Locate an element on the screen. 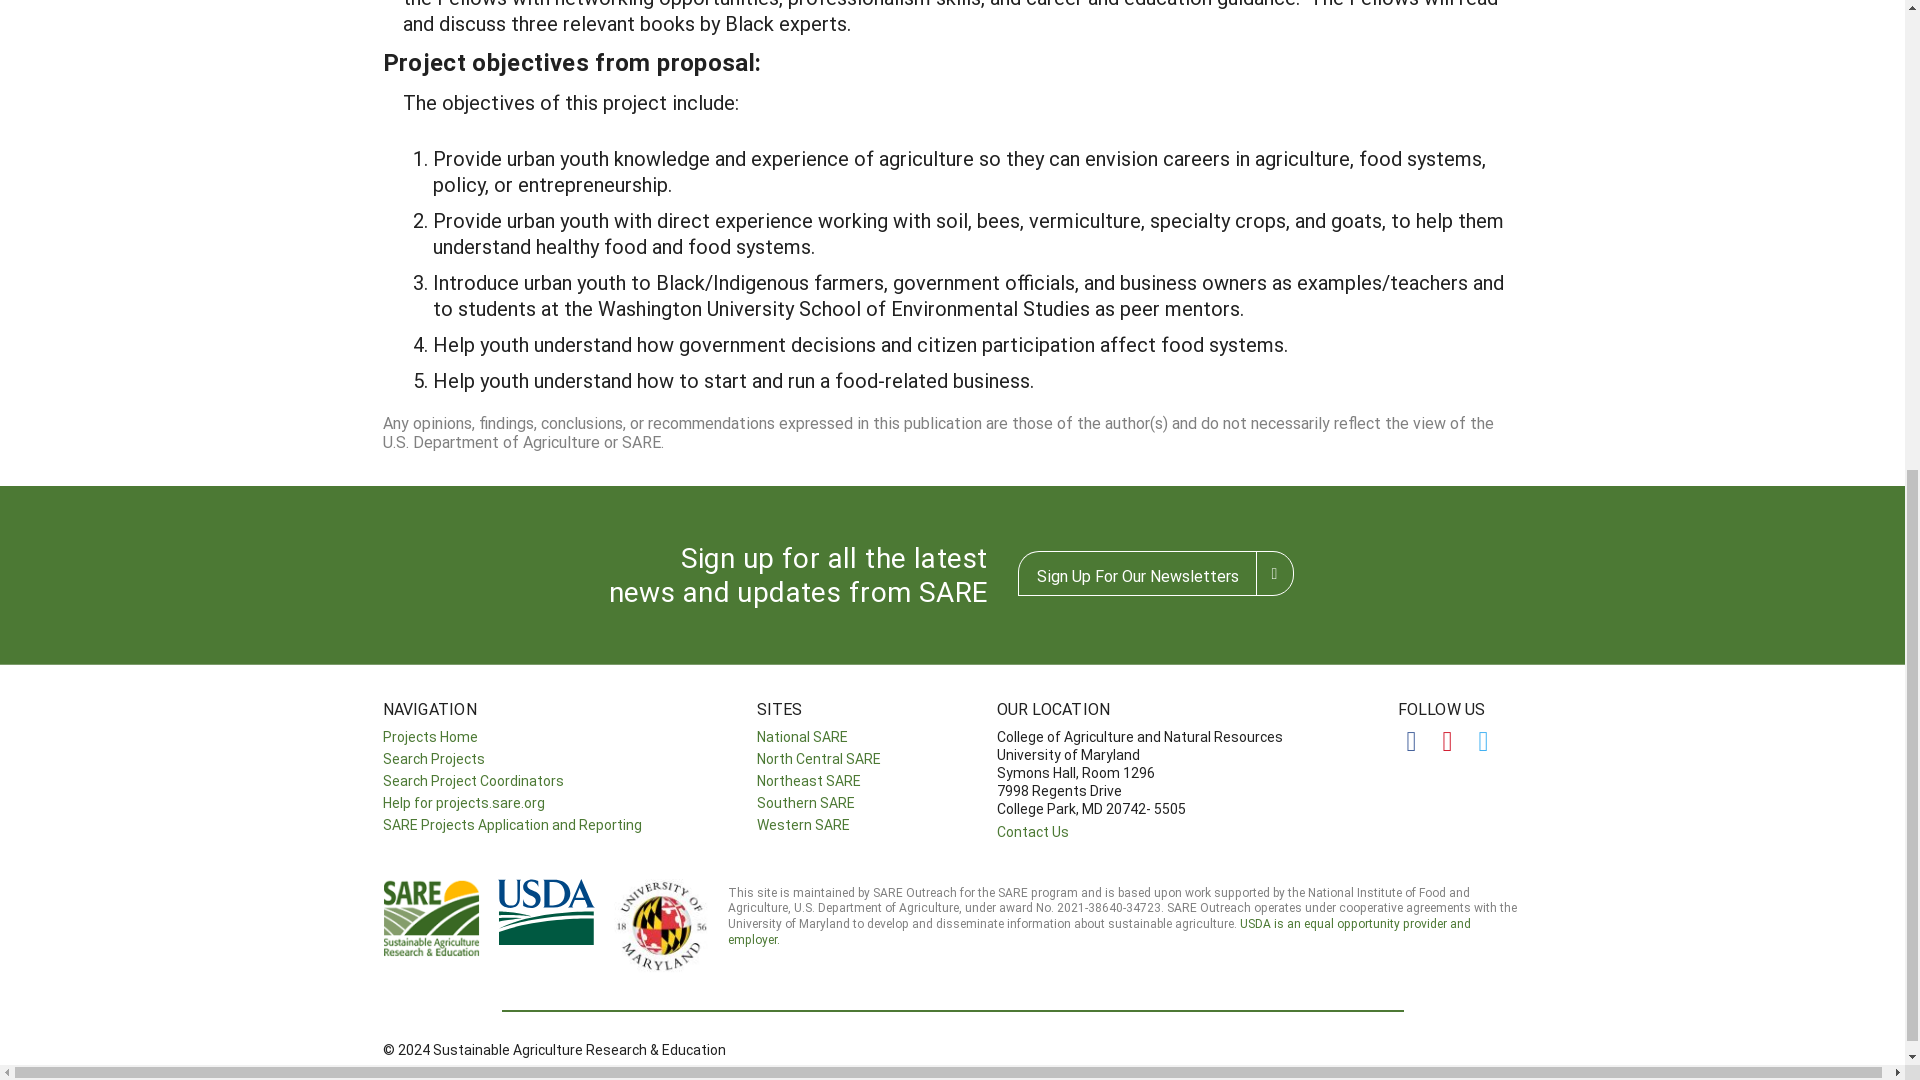 This screenshot has width=1920, height=1080. Projects Home is located at coordinates (429, 736).